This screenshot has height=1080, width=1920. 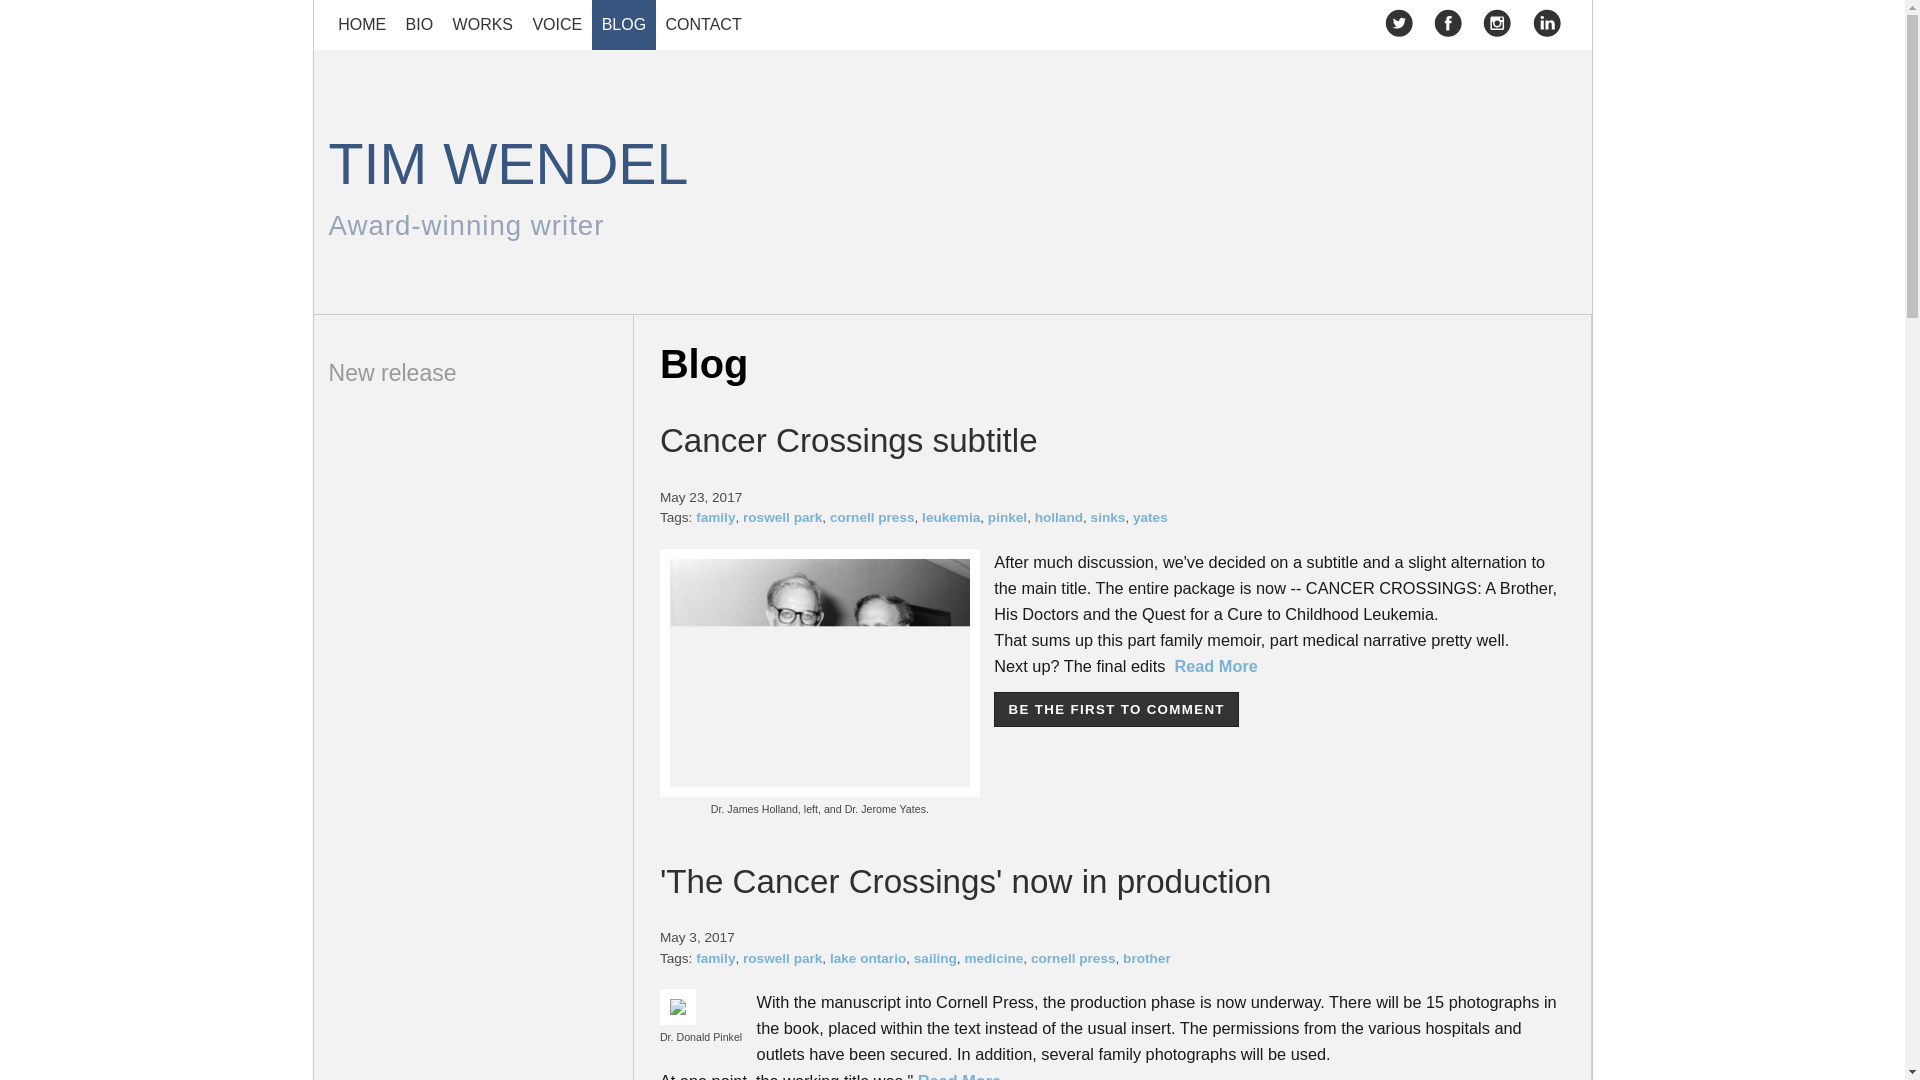 I want to click on family, so click(x=1008, y=516).